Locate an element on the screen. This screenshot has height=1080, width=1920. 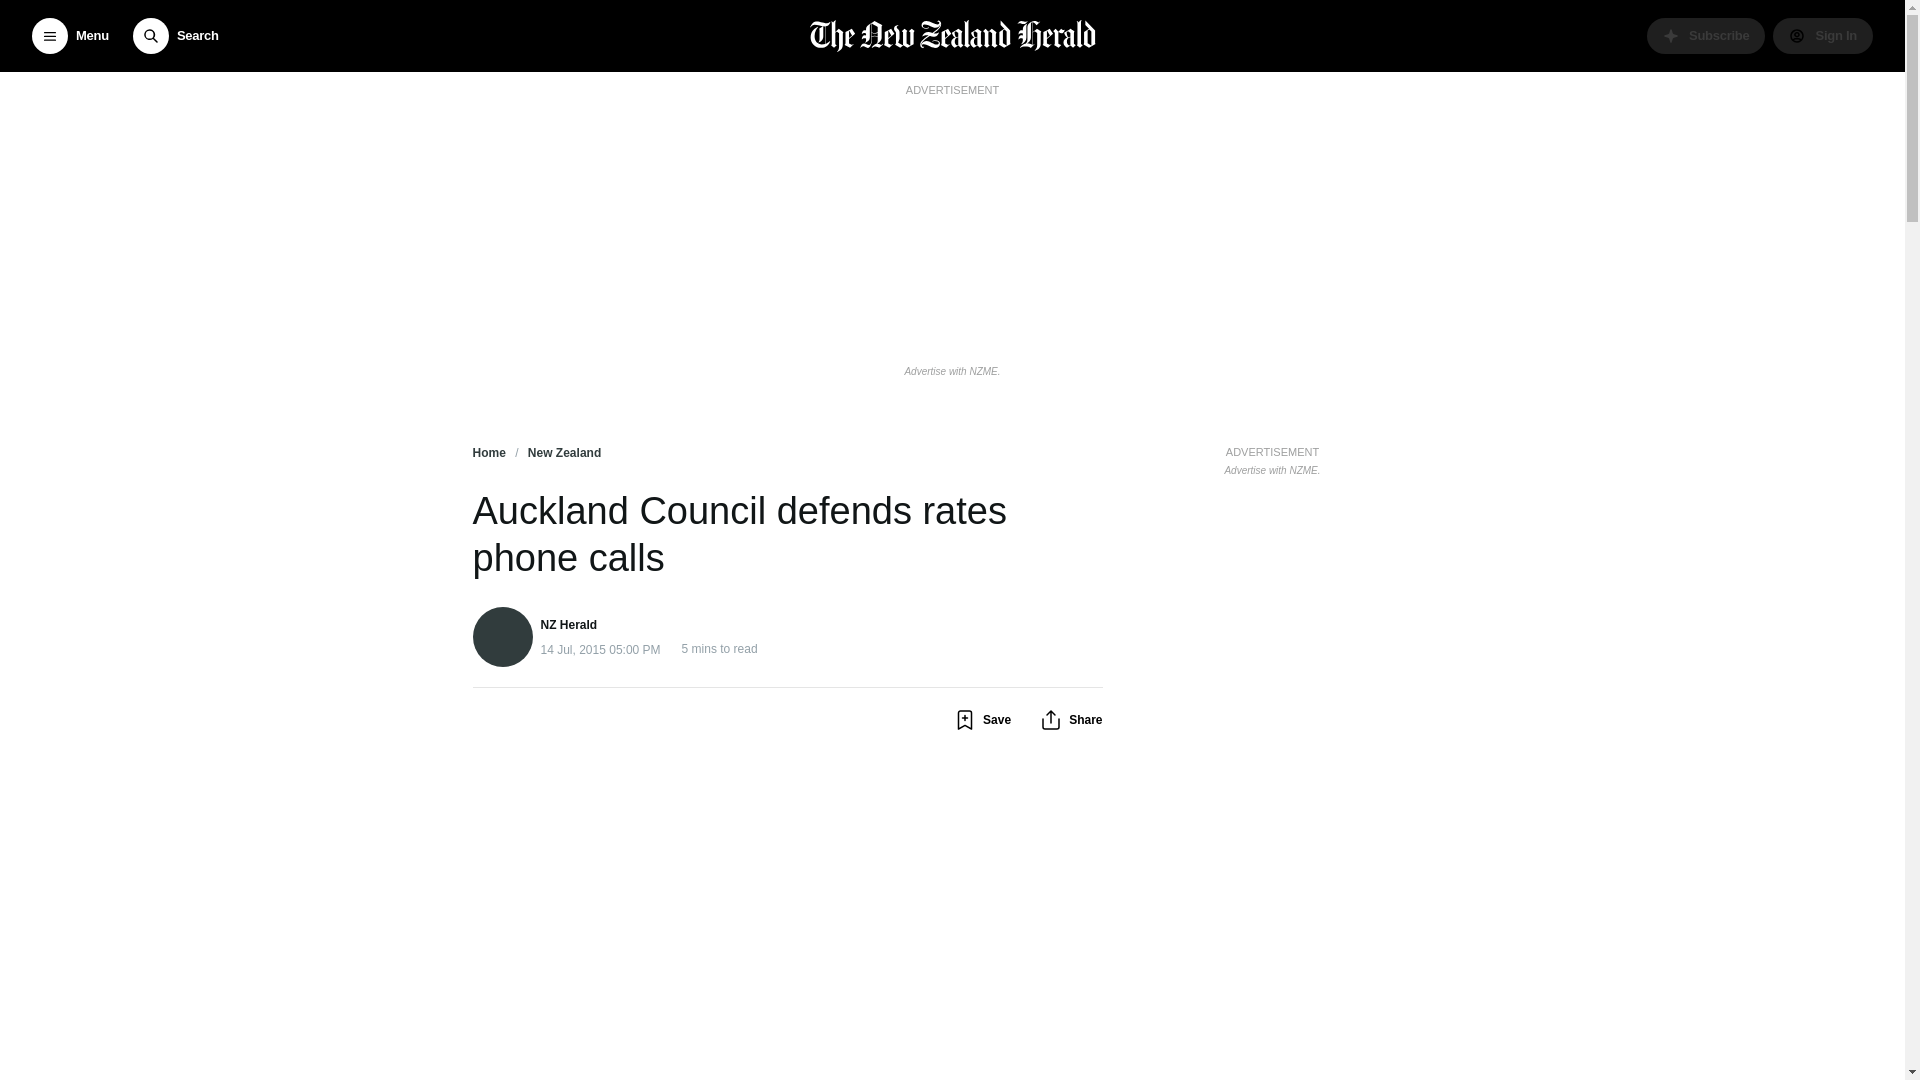
Subscribe is located at coordinates (1706, 36).